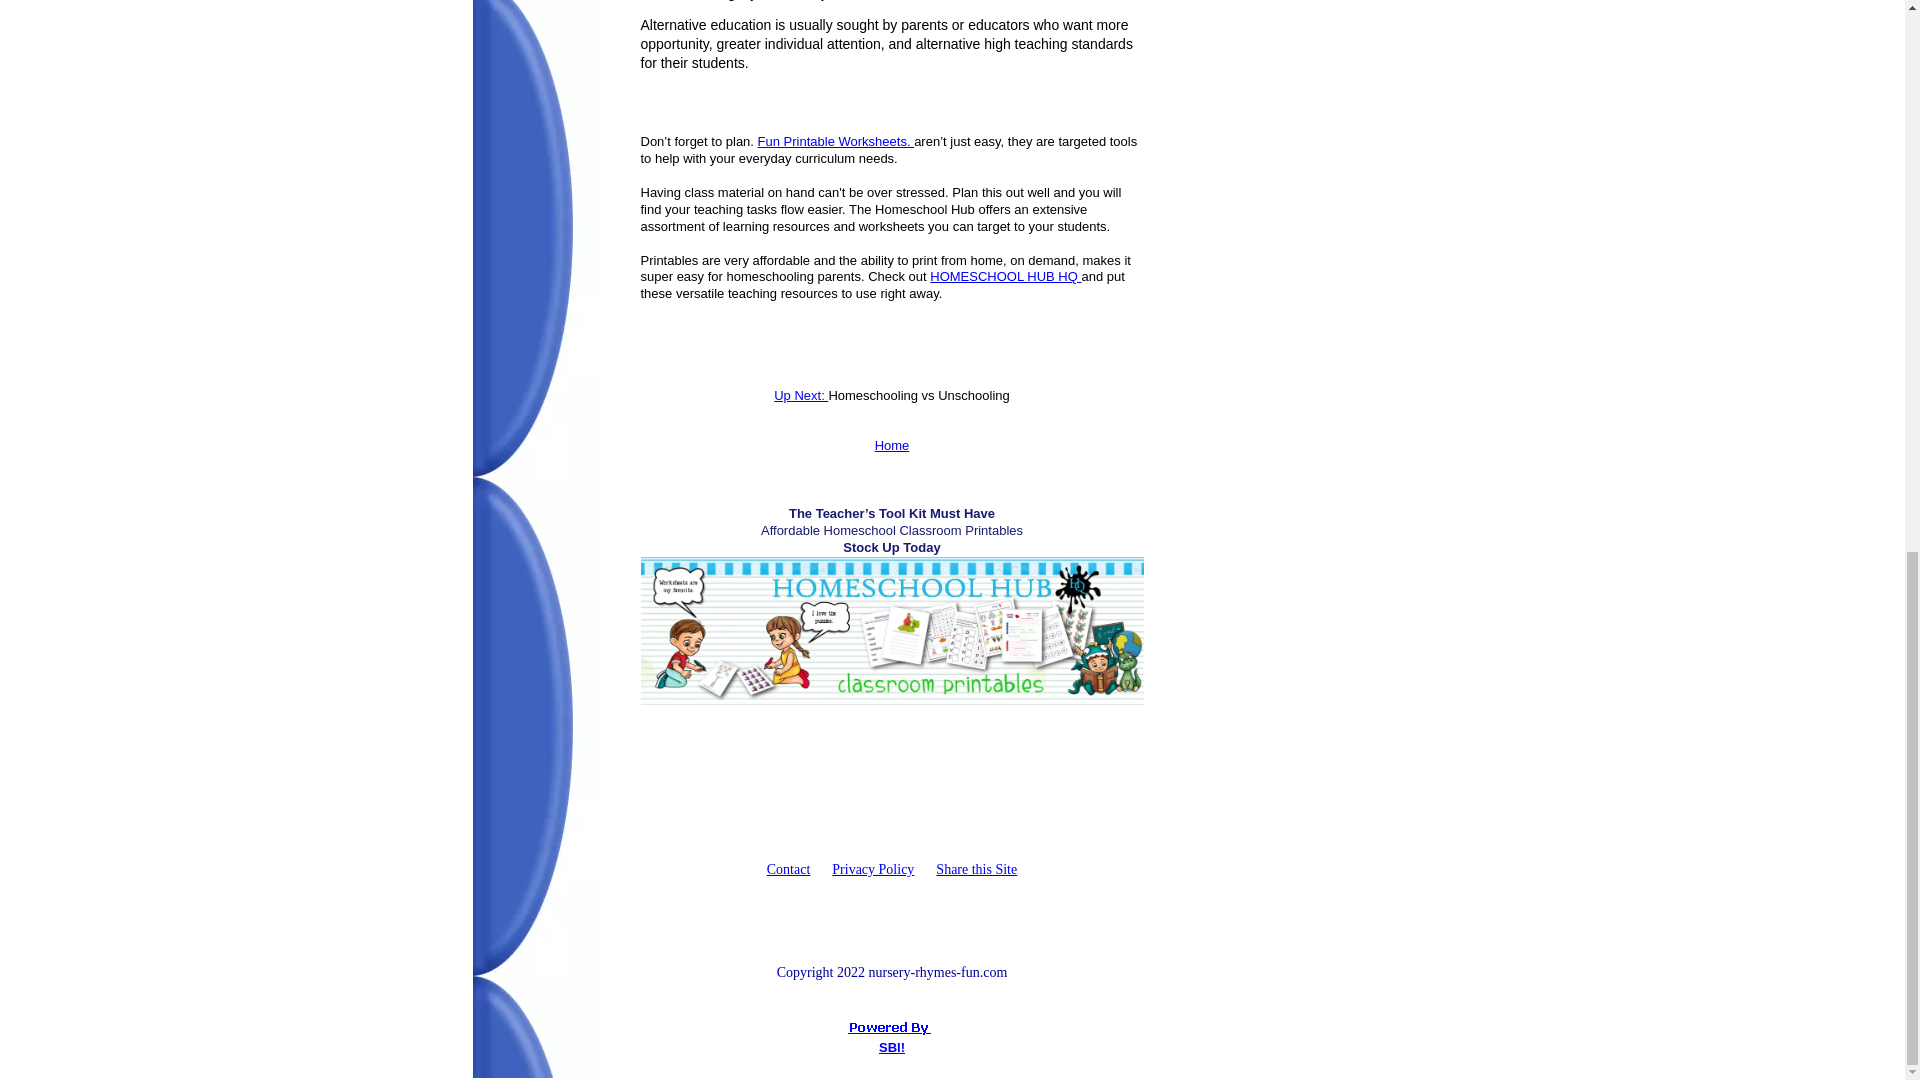 This screenshot has height=1080, width=1920. What do you see at coordinates (800, 394) in the screenshot?
I see `Up Next:` at bounding box center [800, 394].